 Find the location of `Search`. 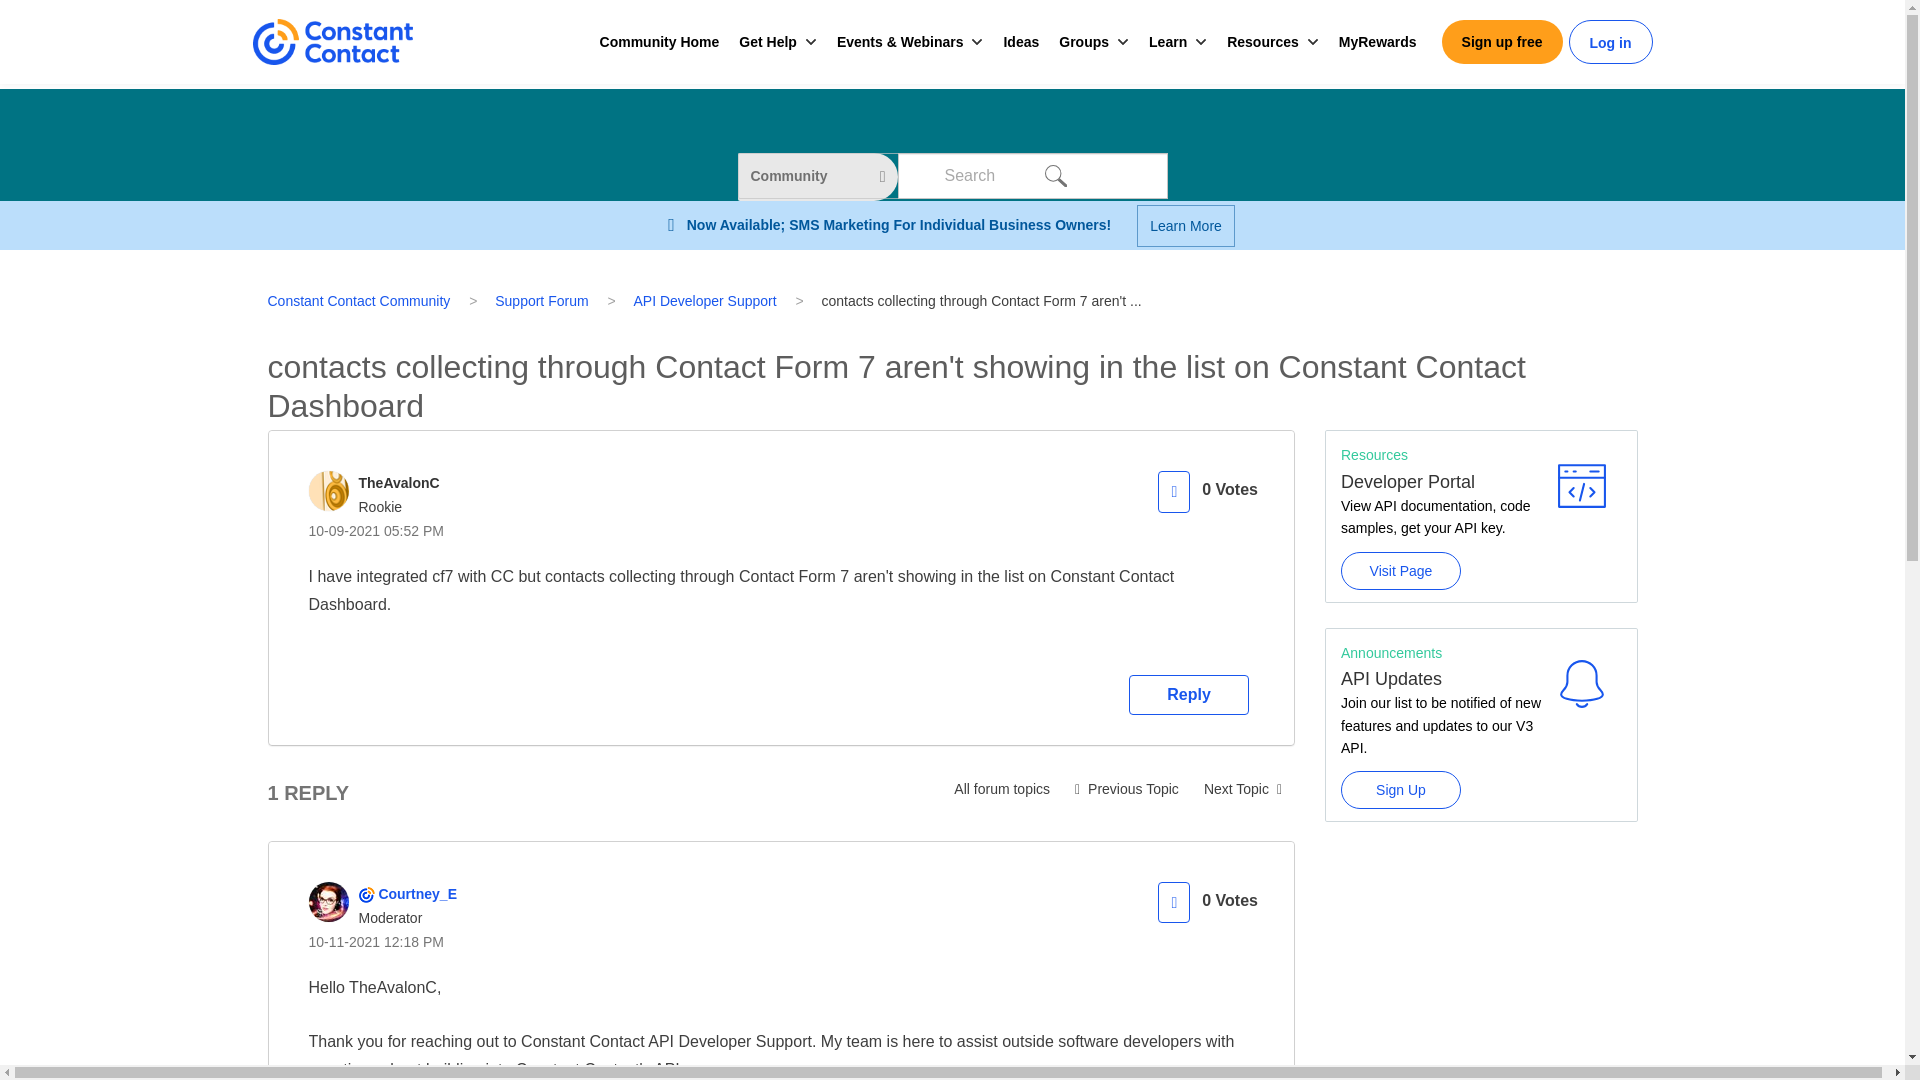

Search is located at coordinates (1054, 176).